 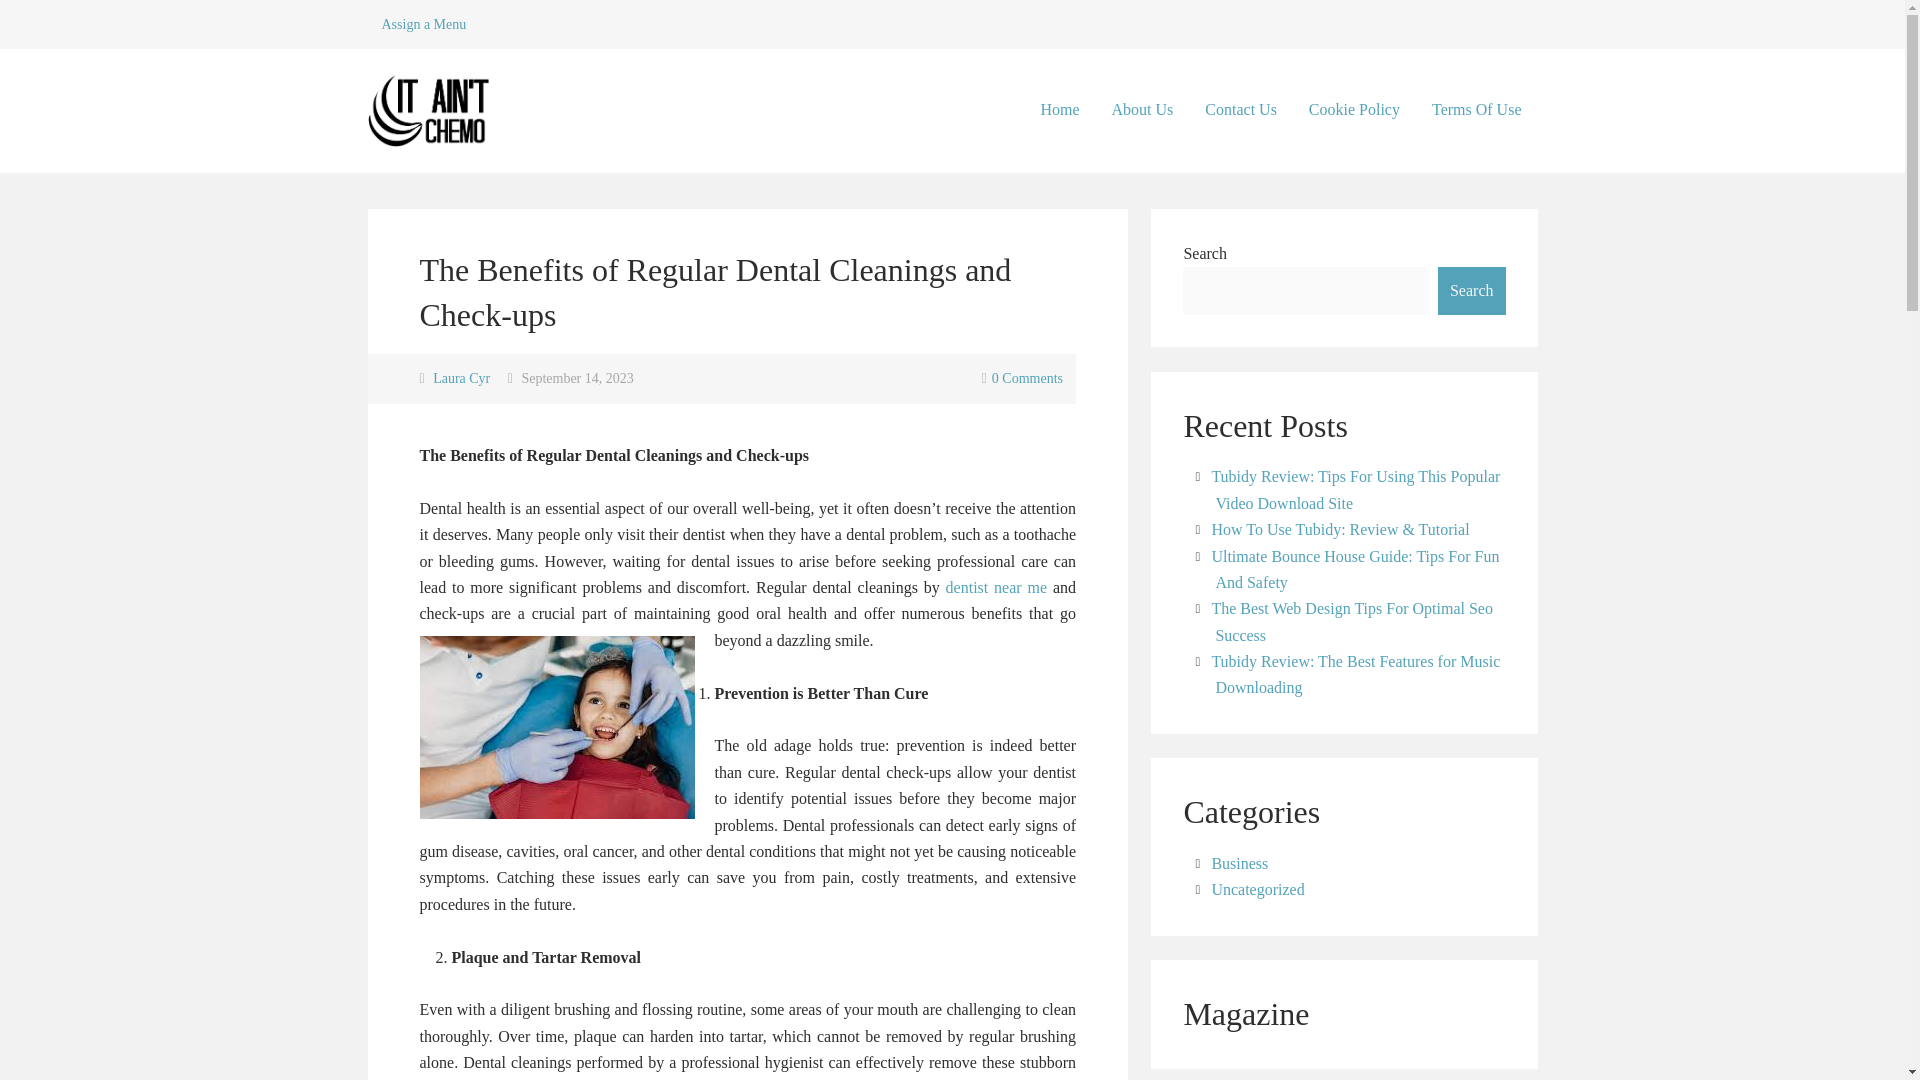 I want to click on Search, so click(x=1472, y=290).